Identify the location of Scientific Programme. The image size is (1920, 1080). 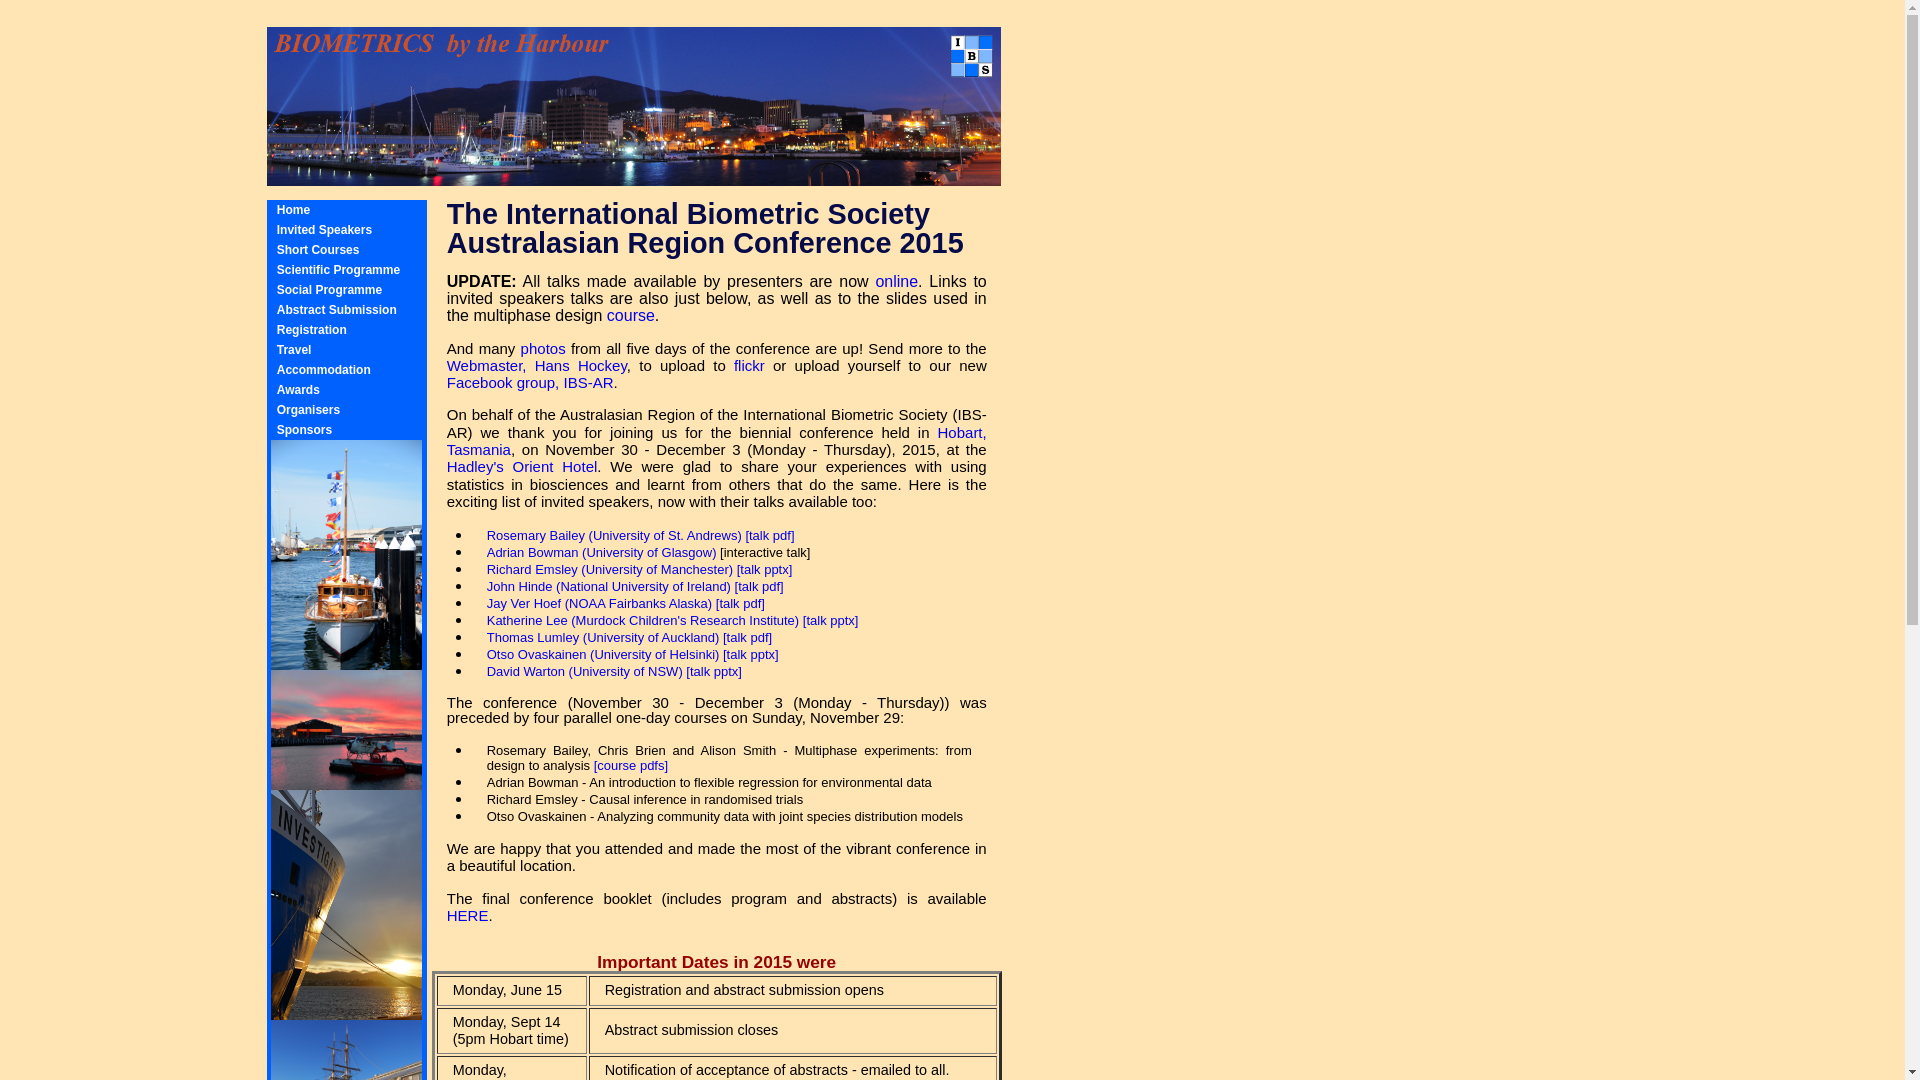
(338, 270).